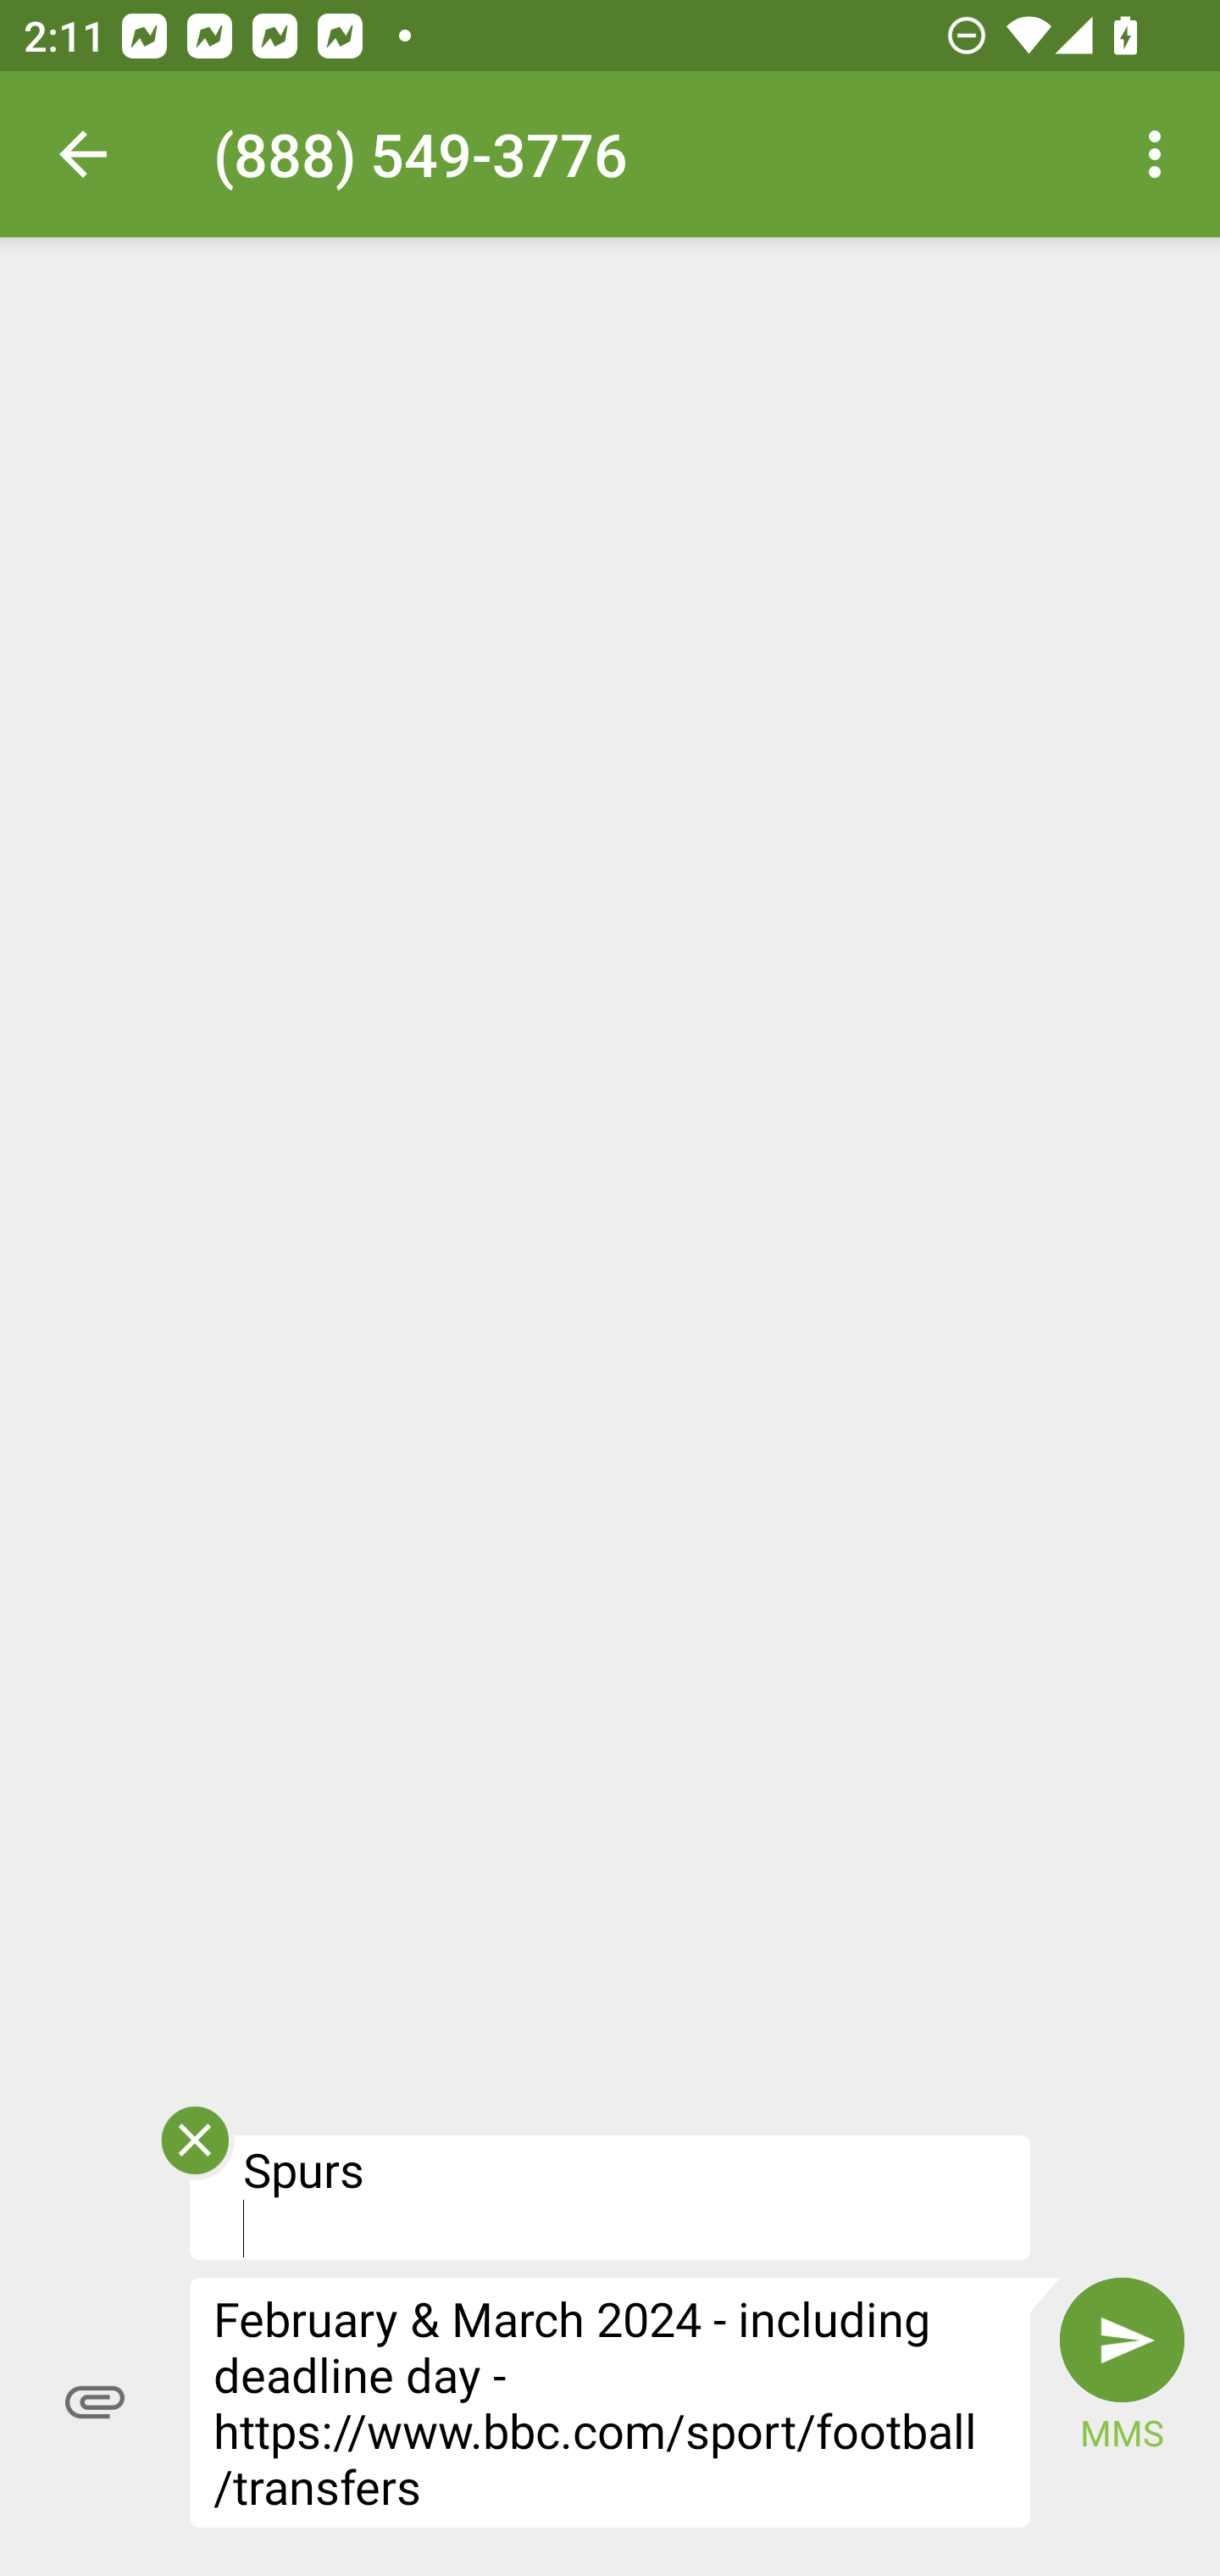  I want to click on Navigate up, so click(83, 154).